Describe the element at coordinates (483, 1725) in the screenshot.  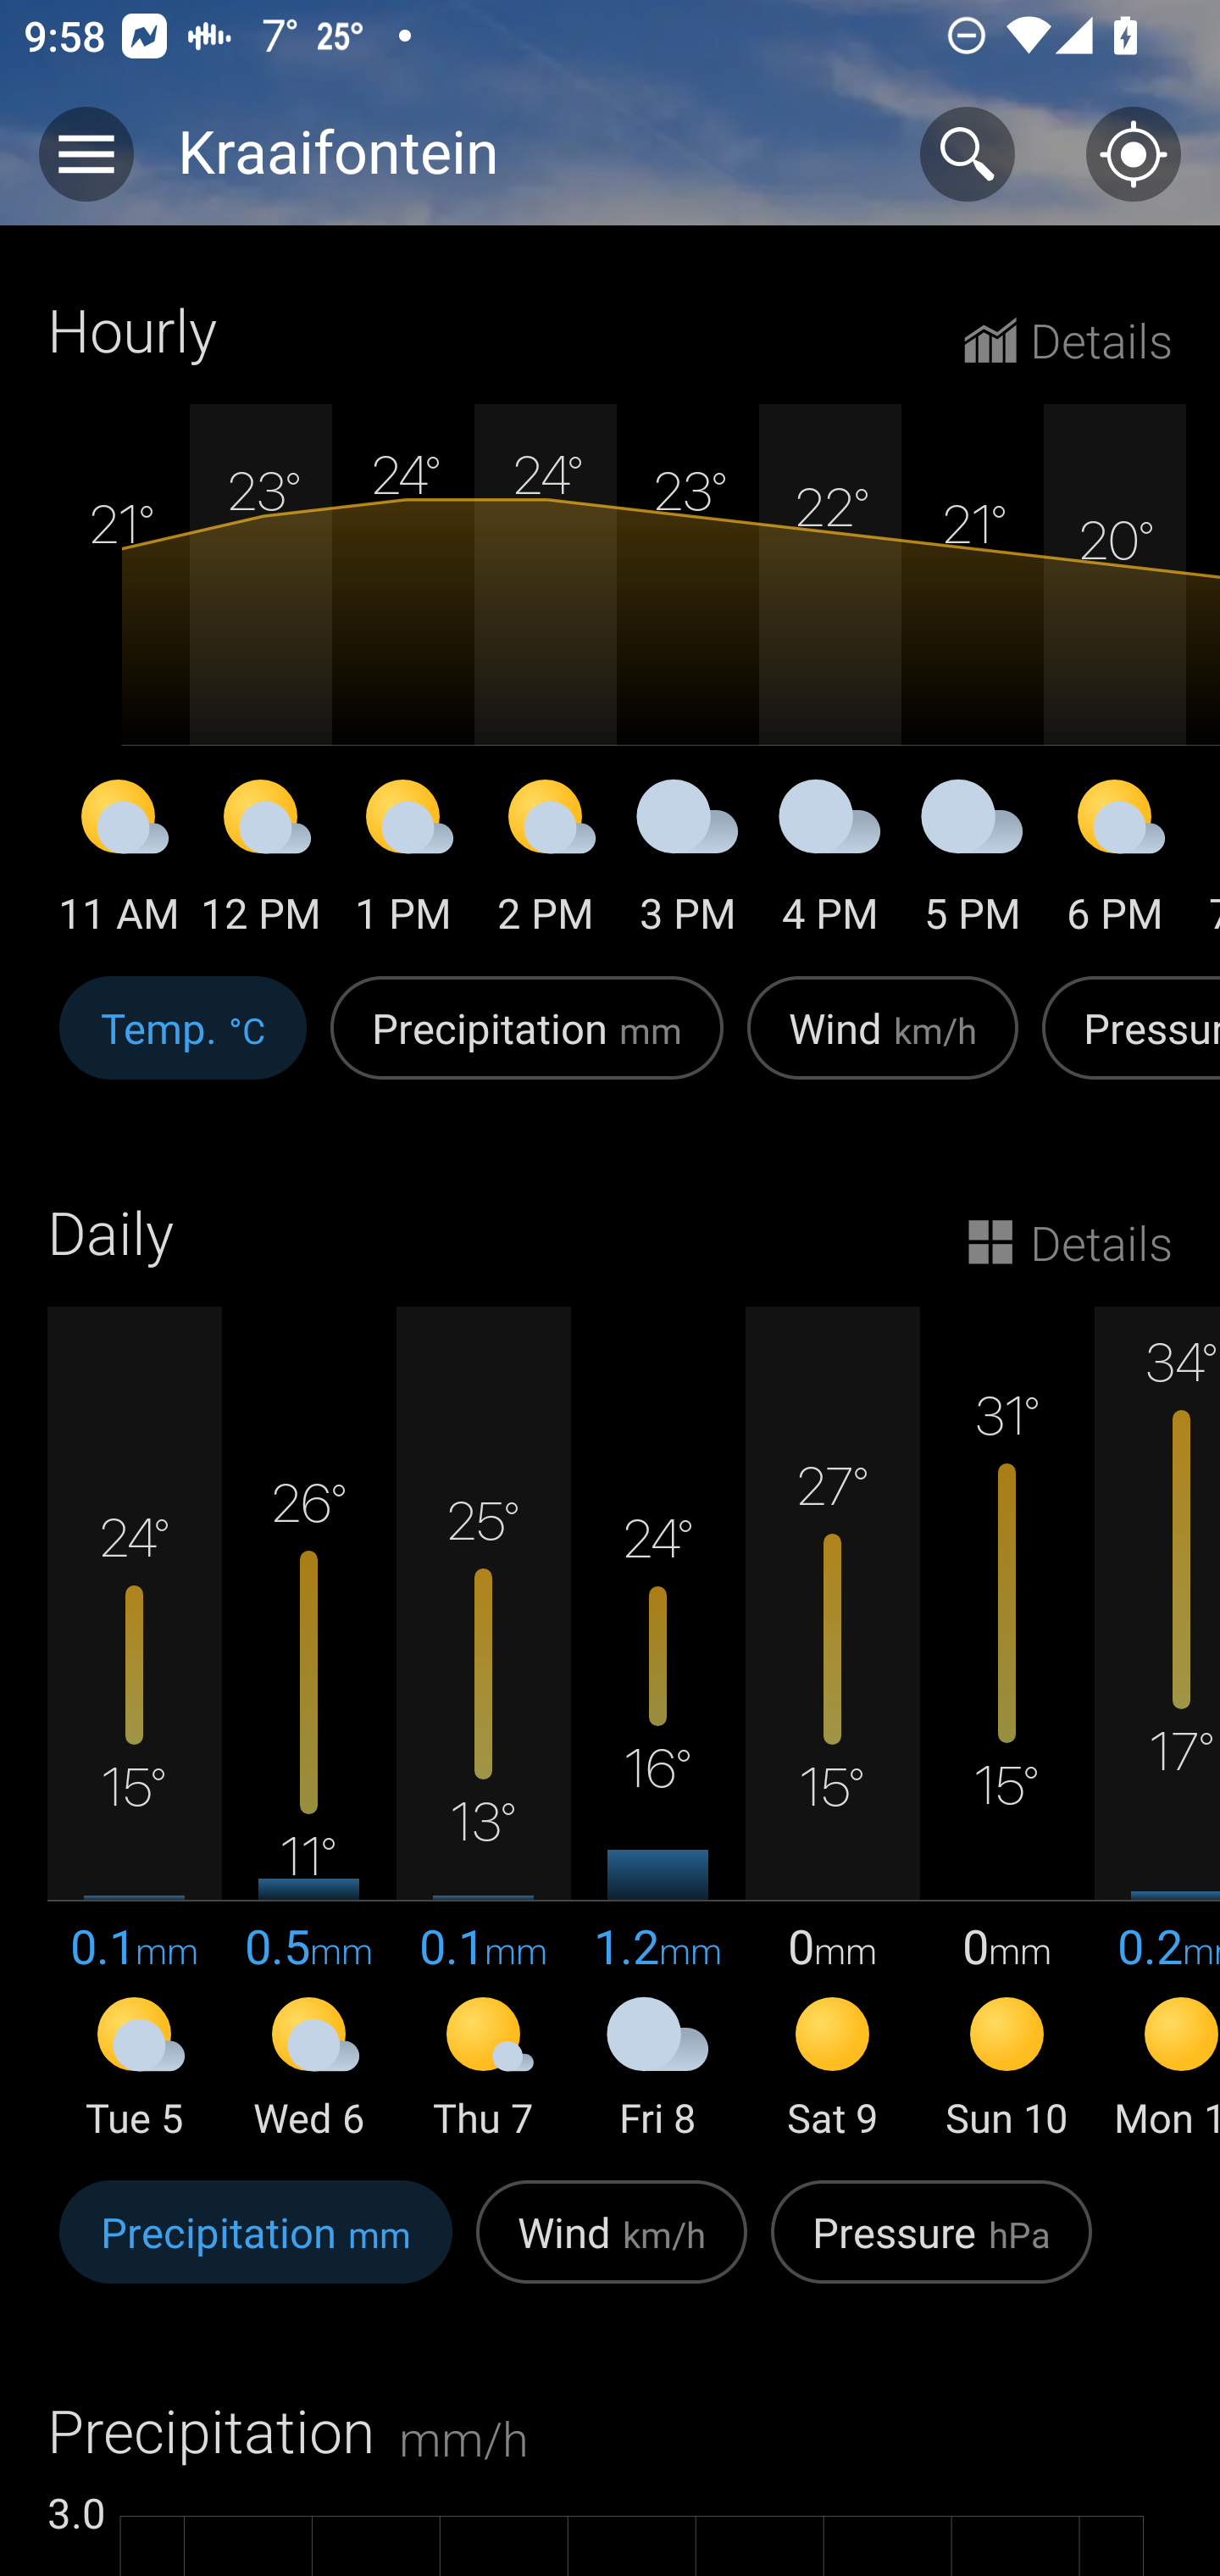
I see `25° 13° 0.1 mm Thu 7` at that location.